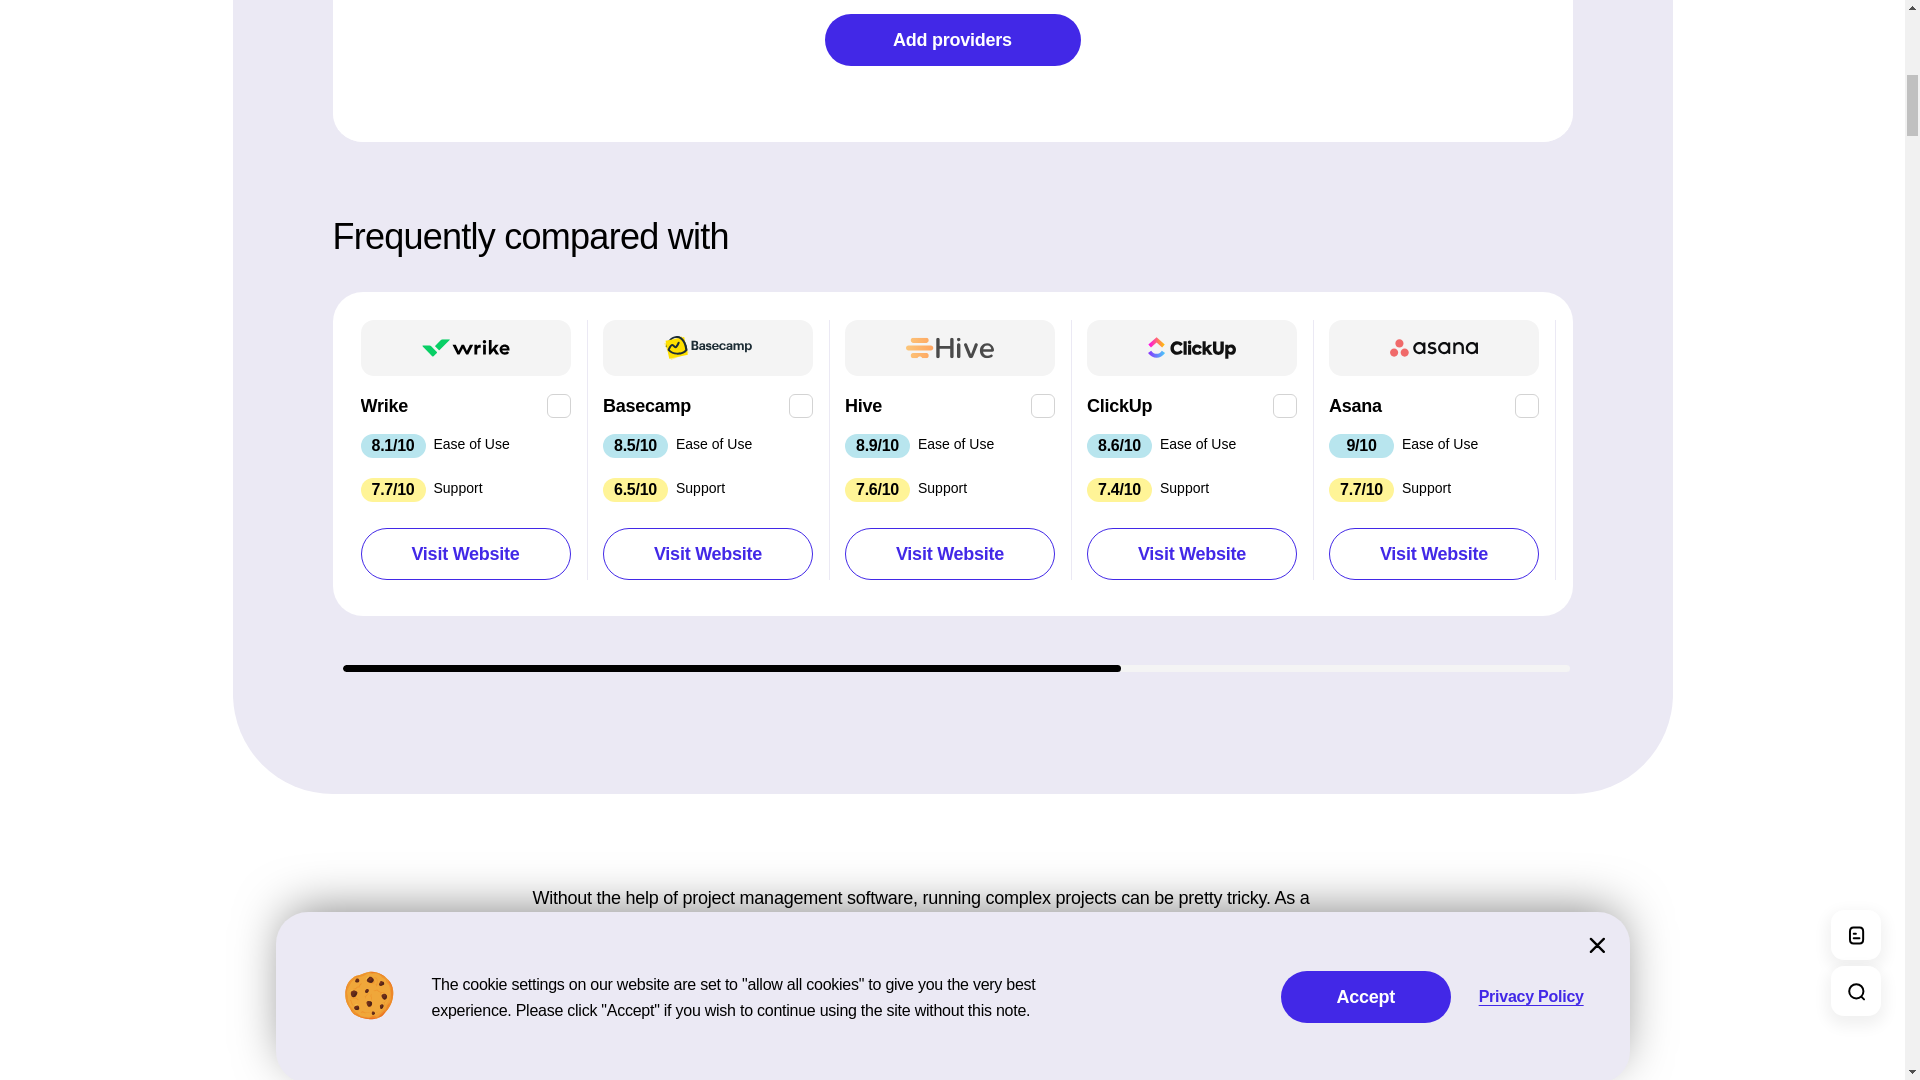 This screenshot has height=1080, width=1920. Describe the element at coordinates (707, 542) in the screenshot. I see `Visit Website` at that location.